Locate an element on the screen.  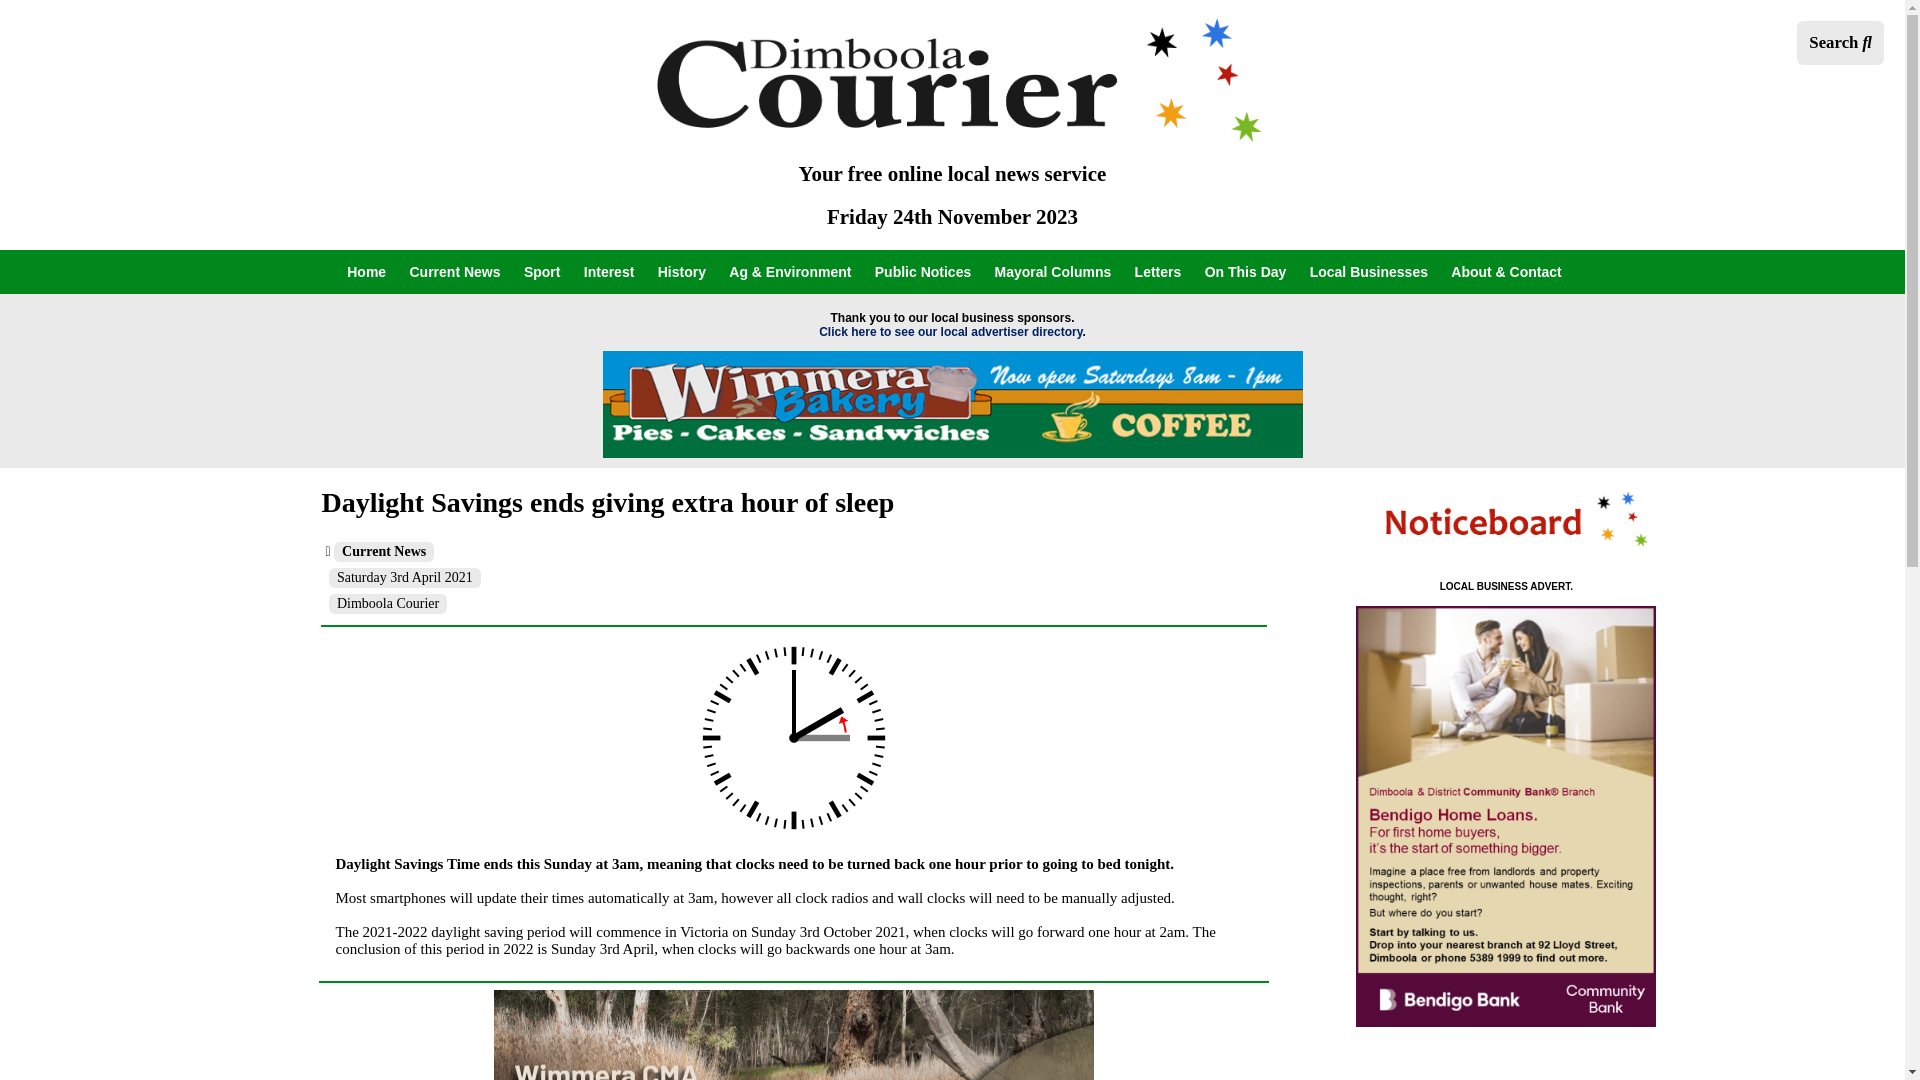
Thank you to our local business sponsors. is located at coordinates (952, 318).